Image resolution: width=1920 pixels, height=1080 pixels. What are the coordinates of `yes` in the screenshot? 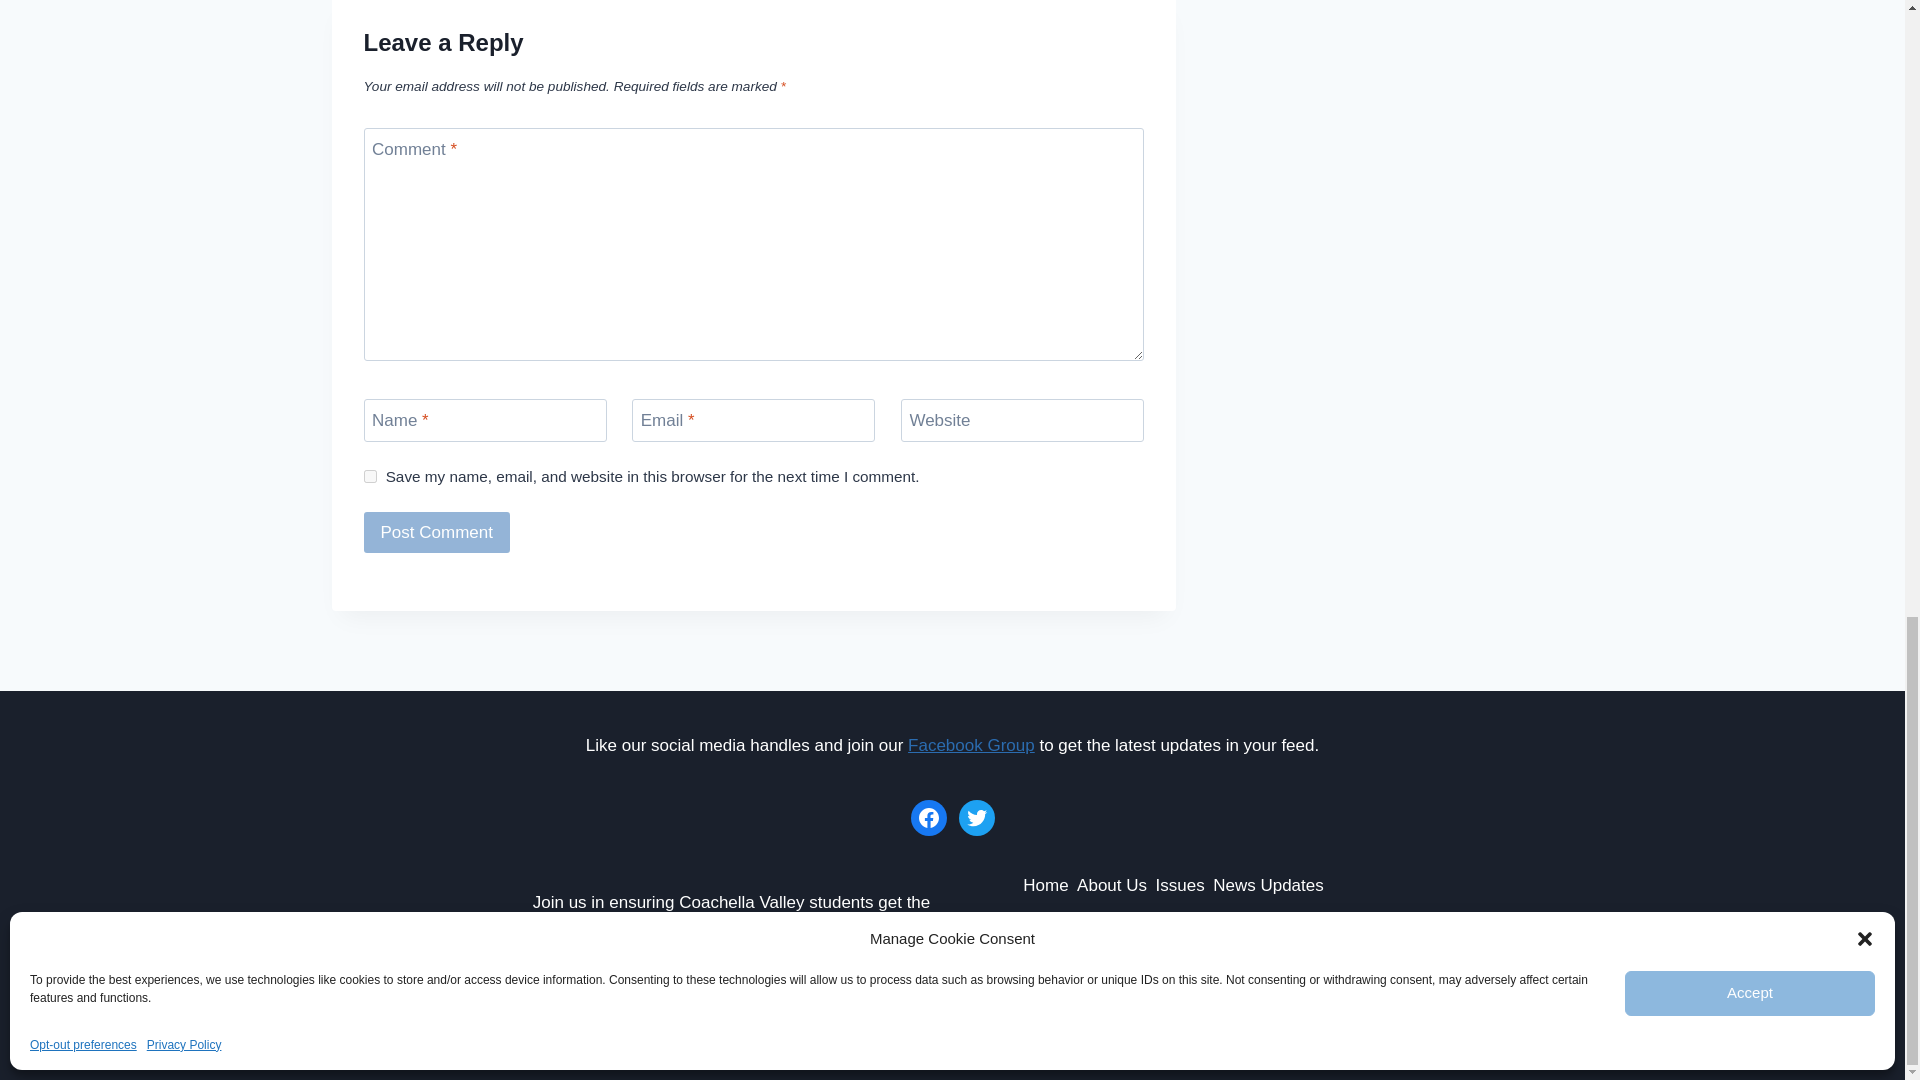 It's located at (370, 476).